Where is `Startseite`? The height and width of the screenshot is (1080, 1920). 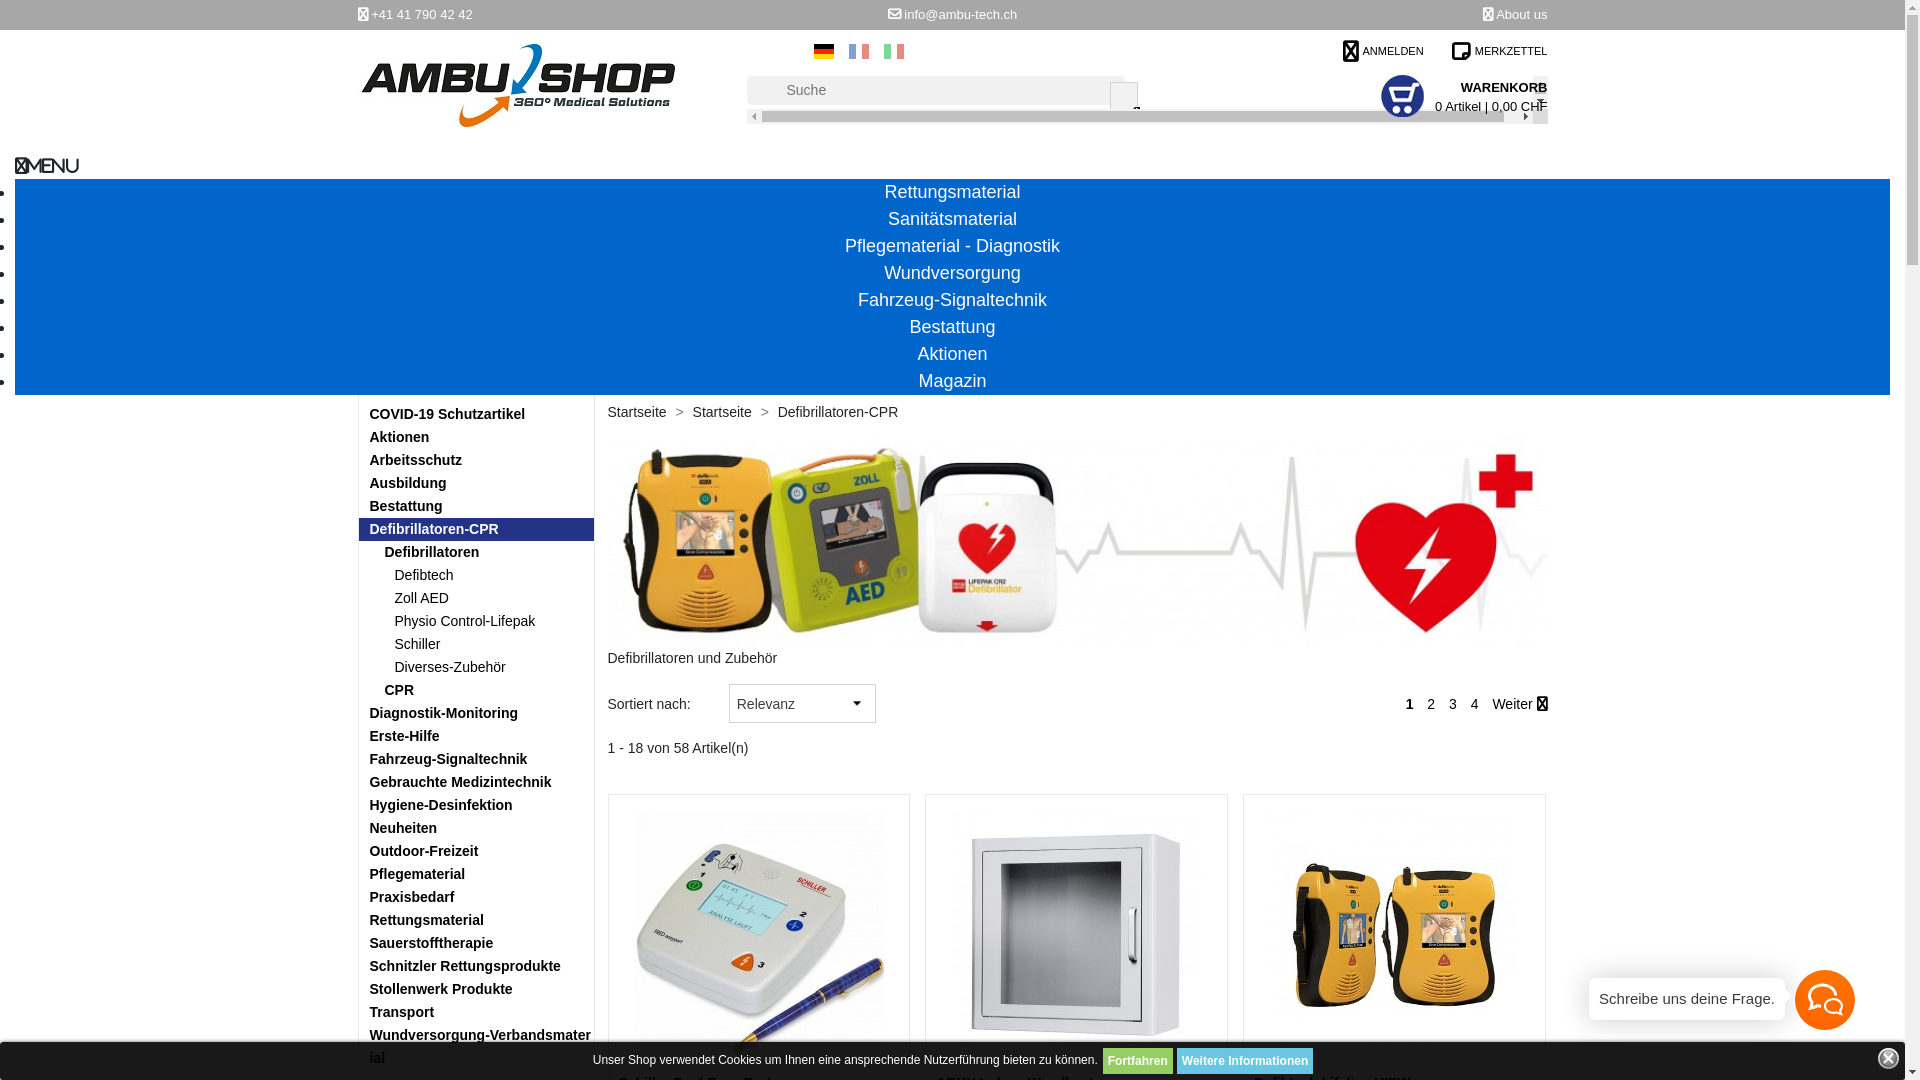
Startseite is located at coordinates (724, 412).